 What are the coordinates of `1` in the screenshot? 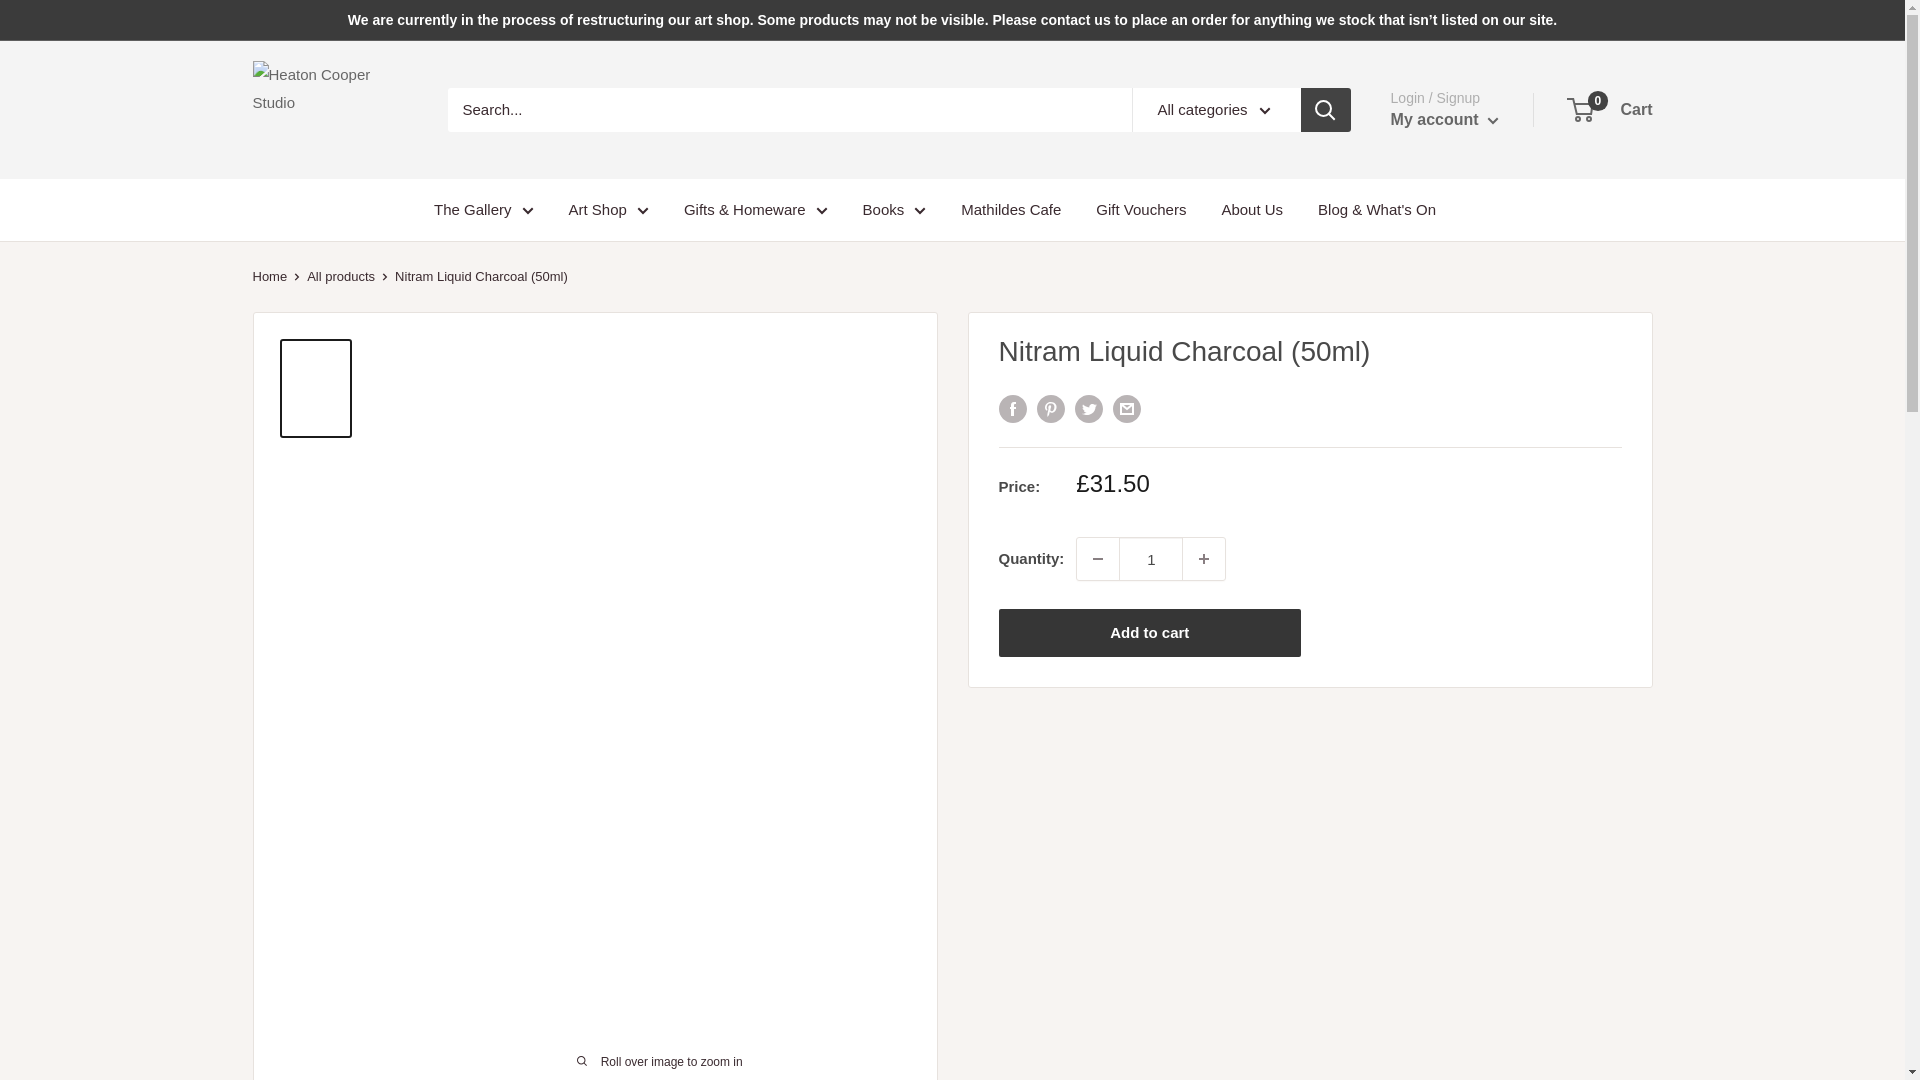 It's located at (1150, 558).